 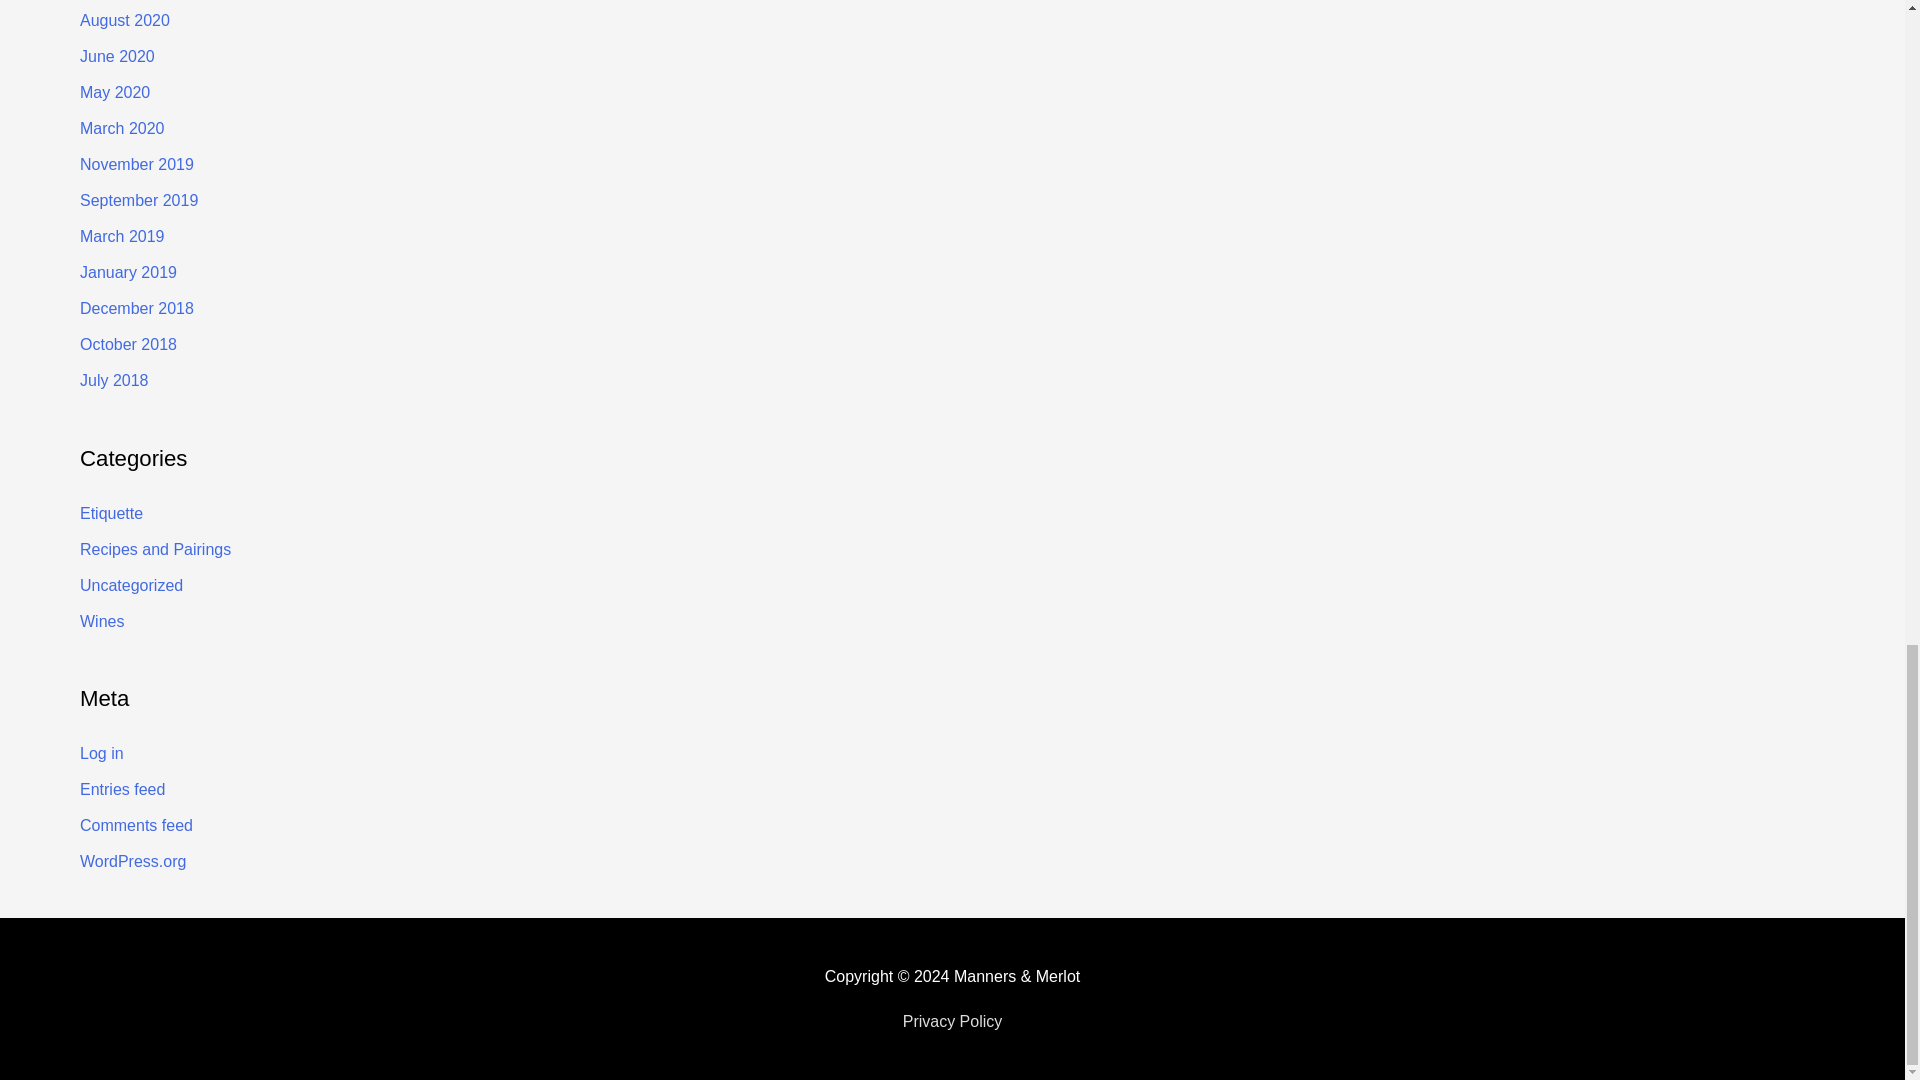 I want to click on August 2020, so click(x=125, y=20).